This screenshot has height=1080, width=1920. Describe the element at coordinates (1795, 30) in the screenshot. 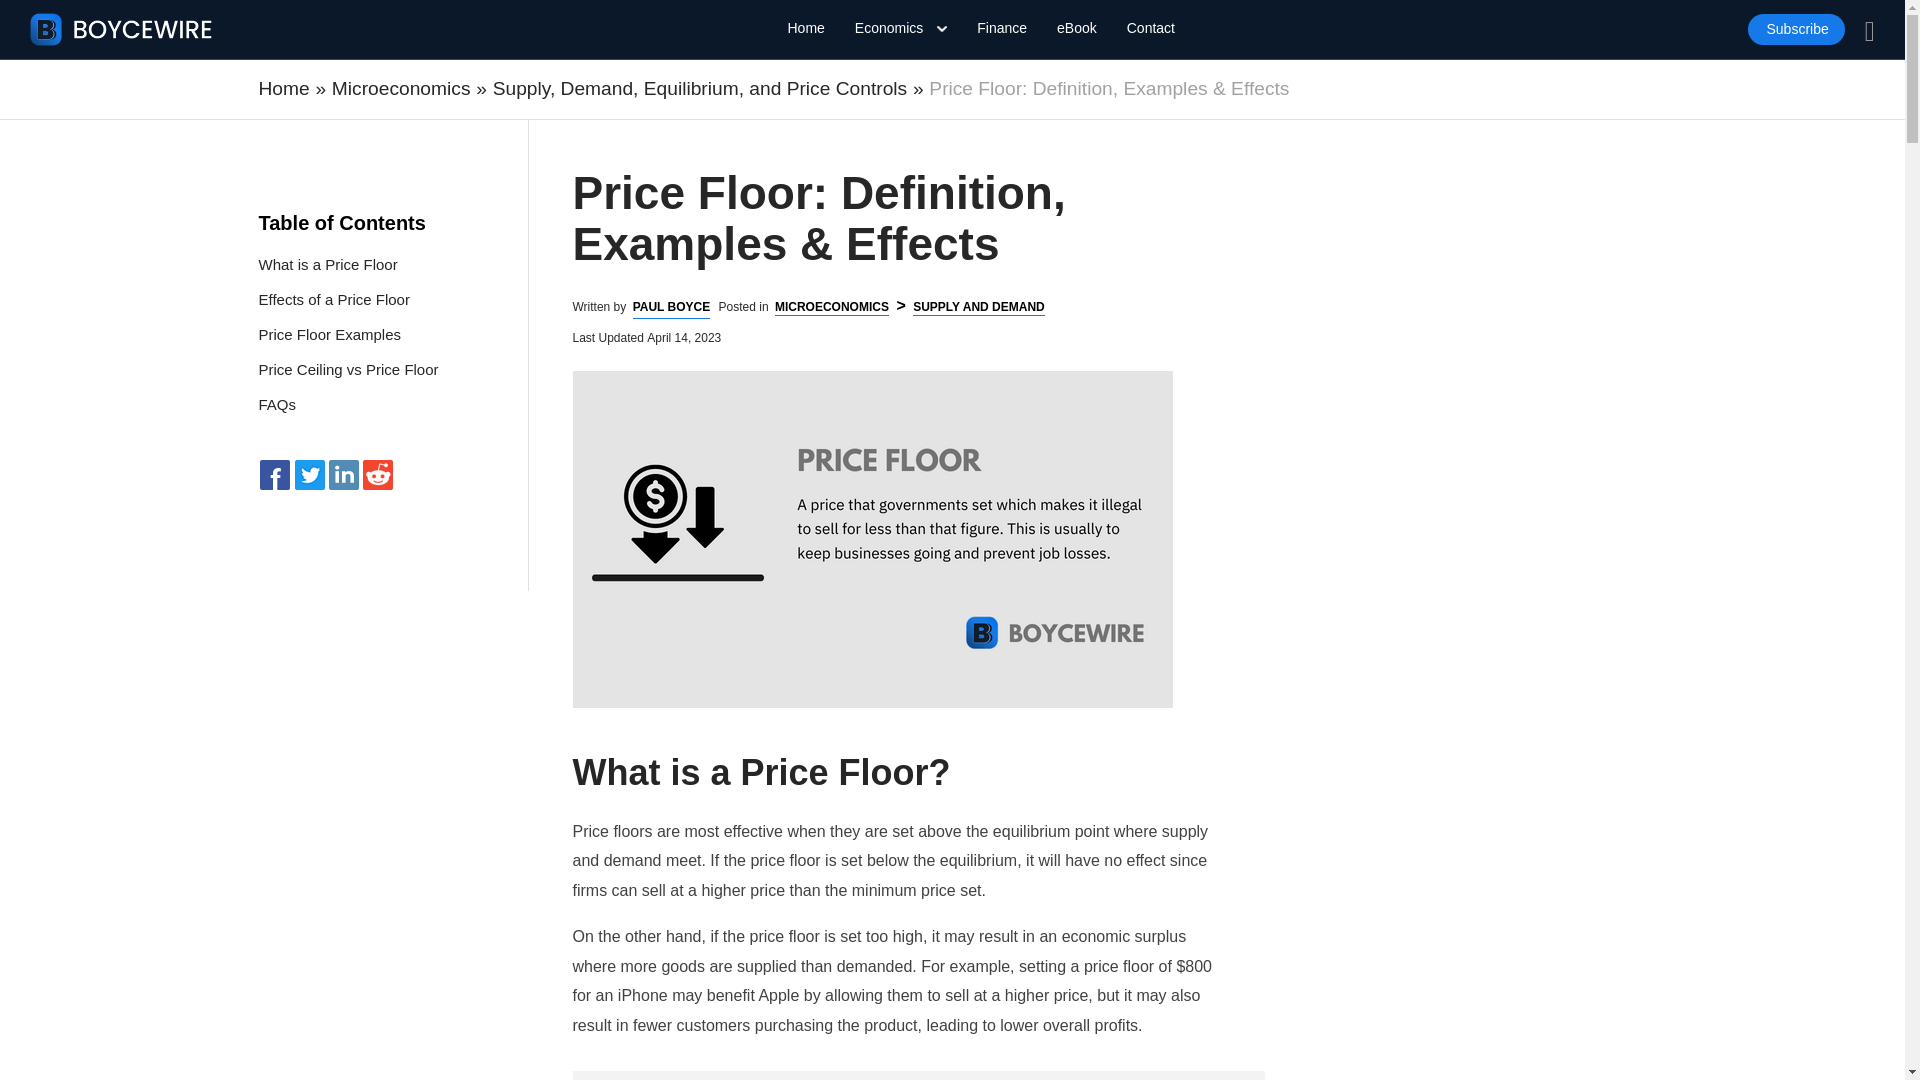

I see `Subscribe` at that location.